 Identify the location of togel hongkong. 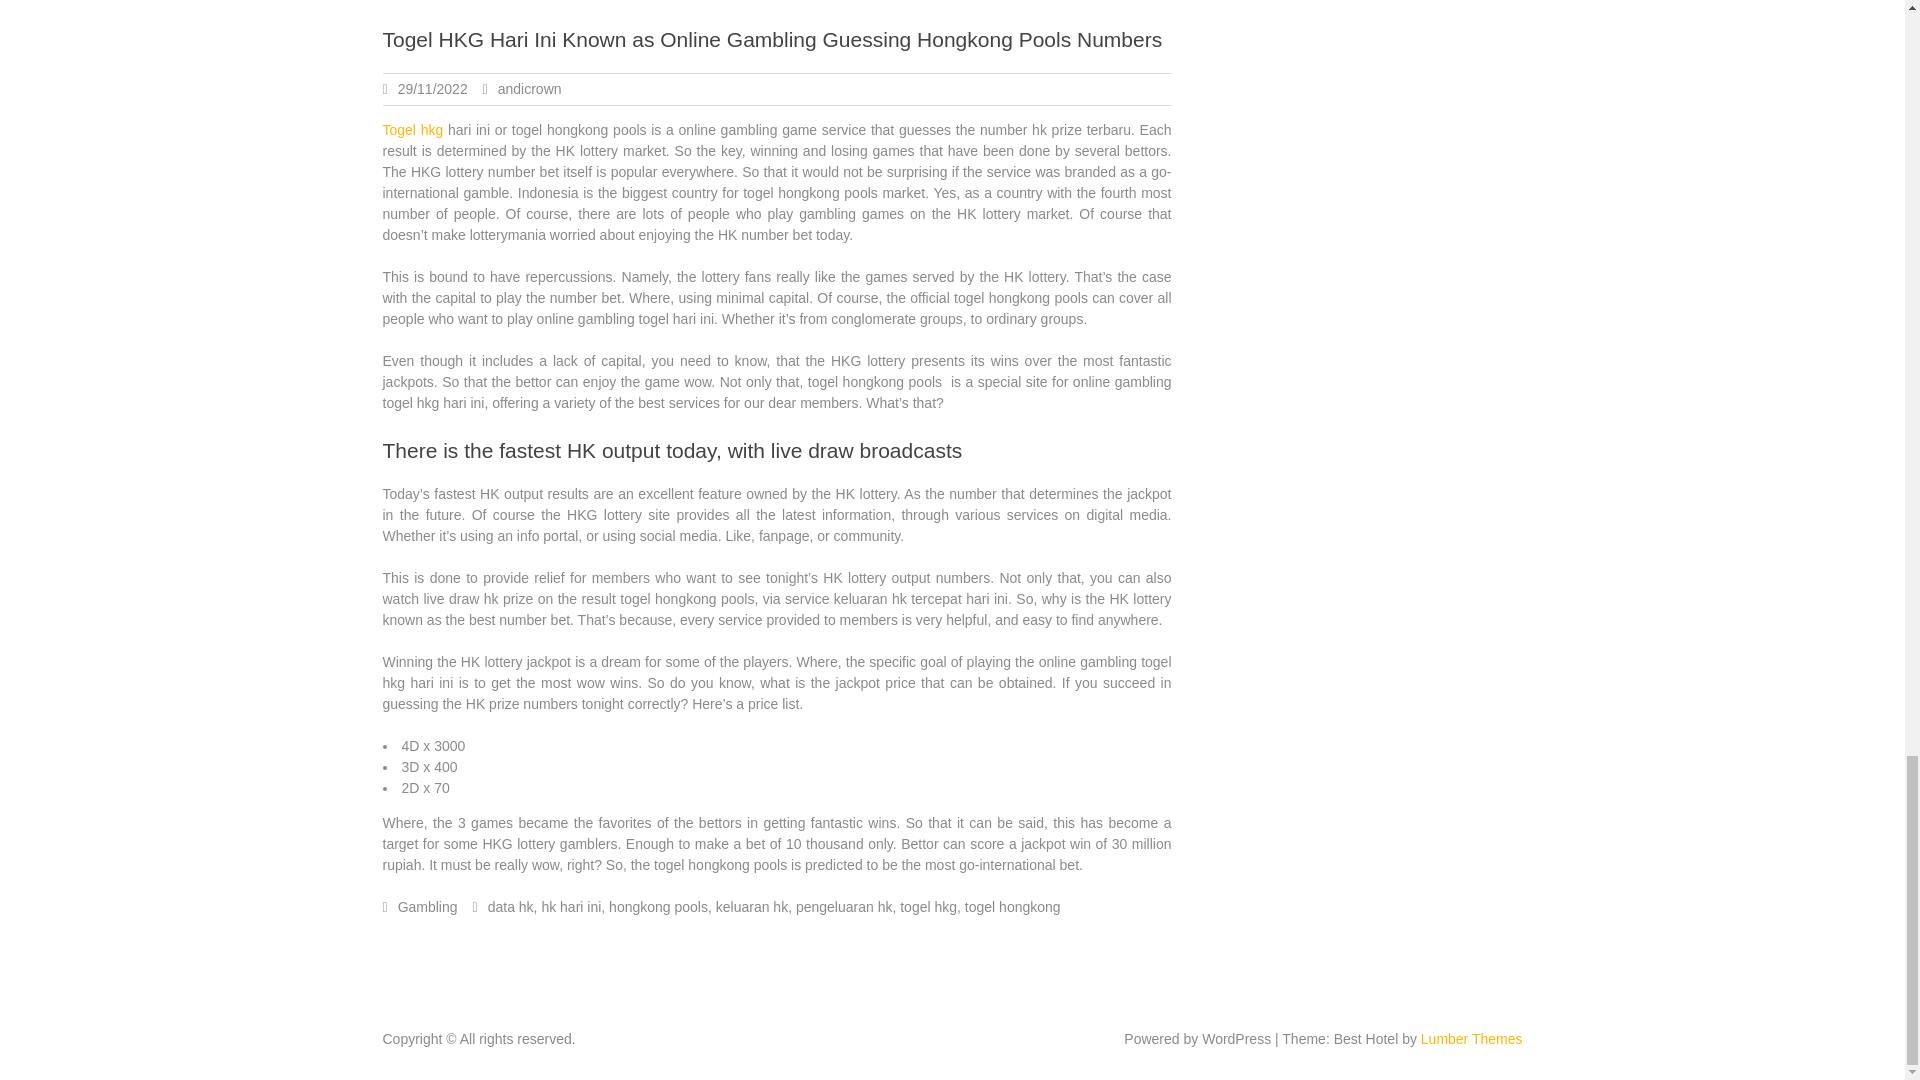
(1013, 906).